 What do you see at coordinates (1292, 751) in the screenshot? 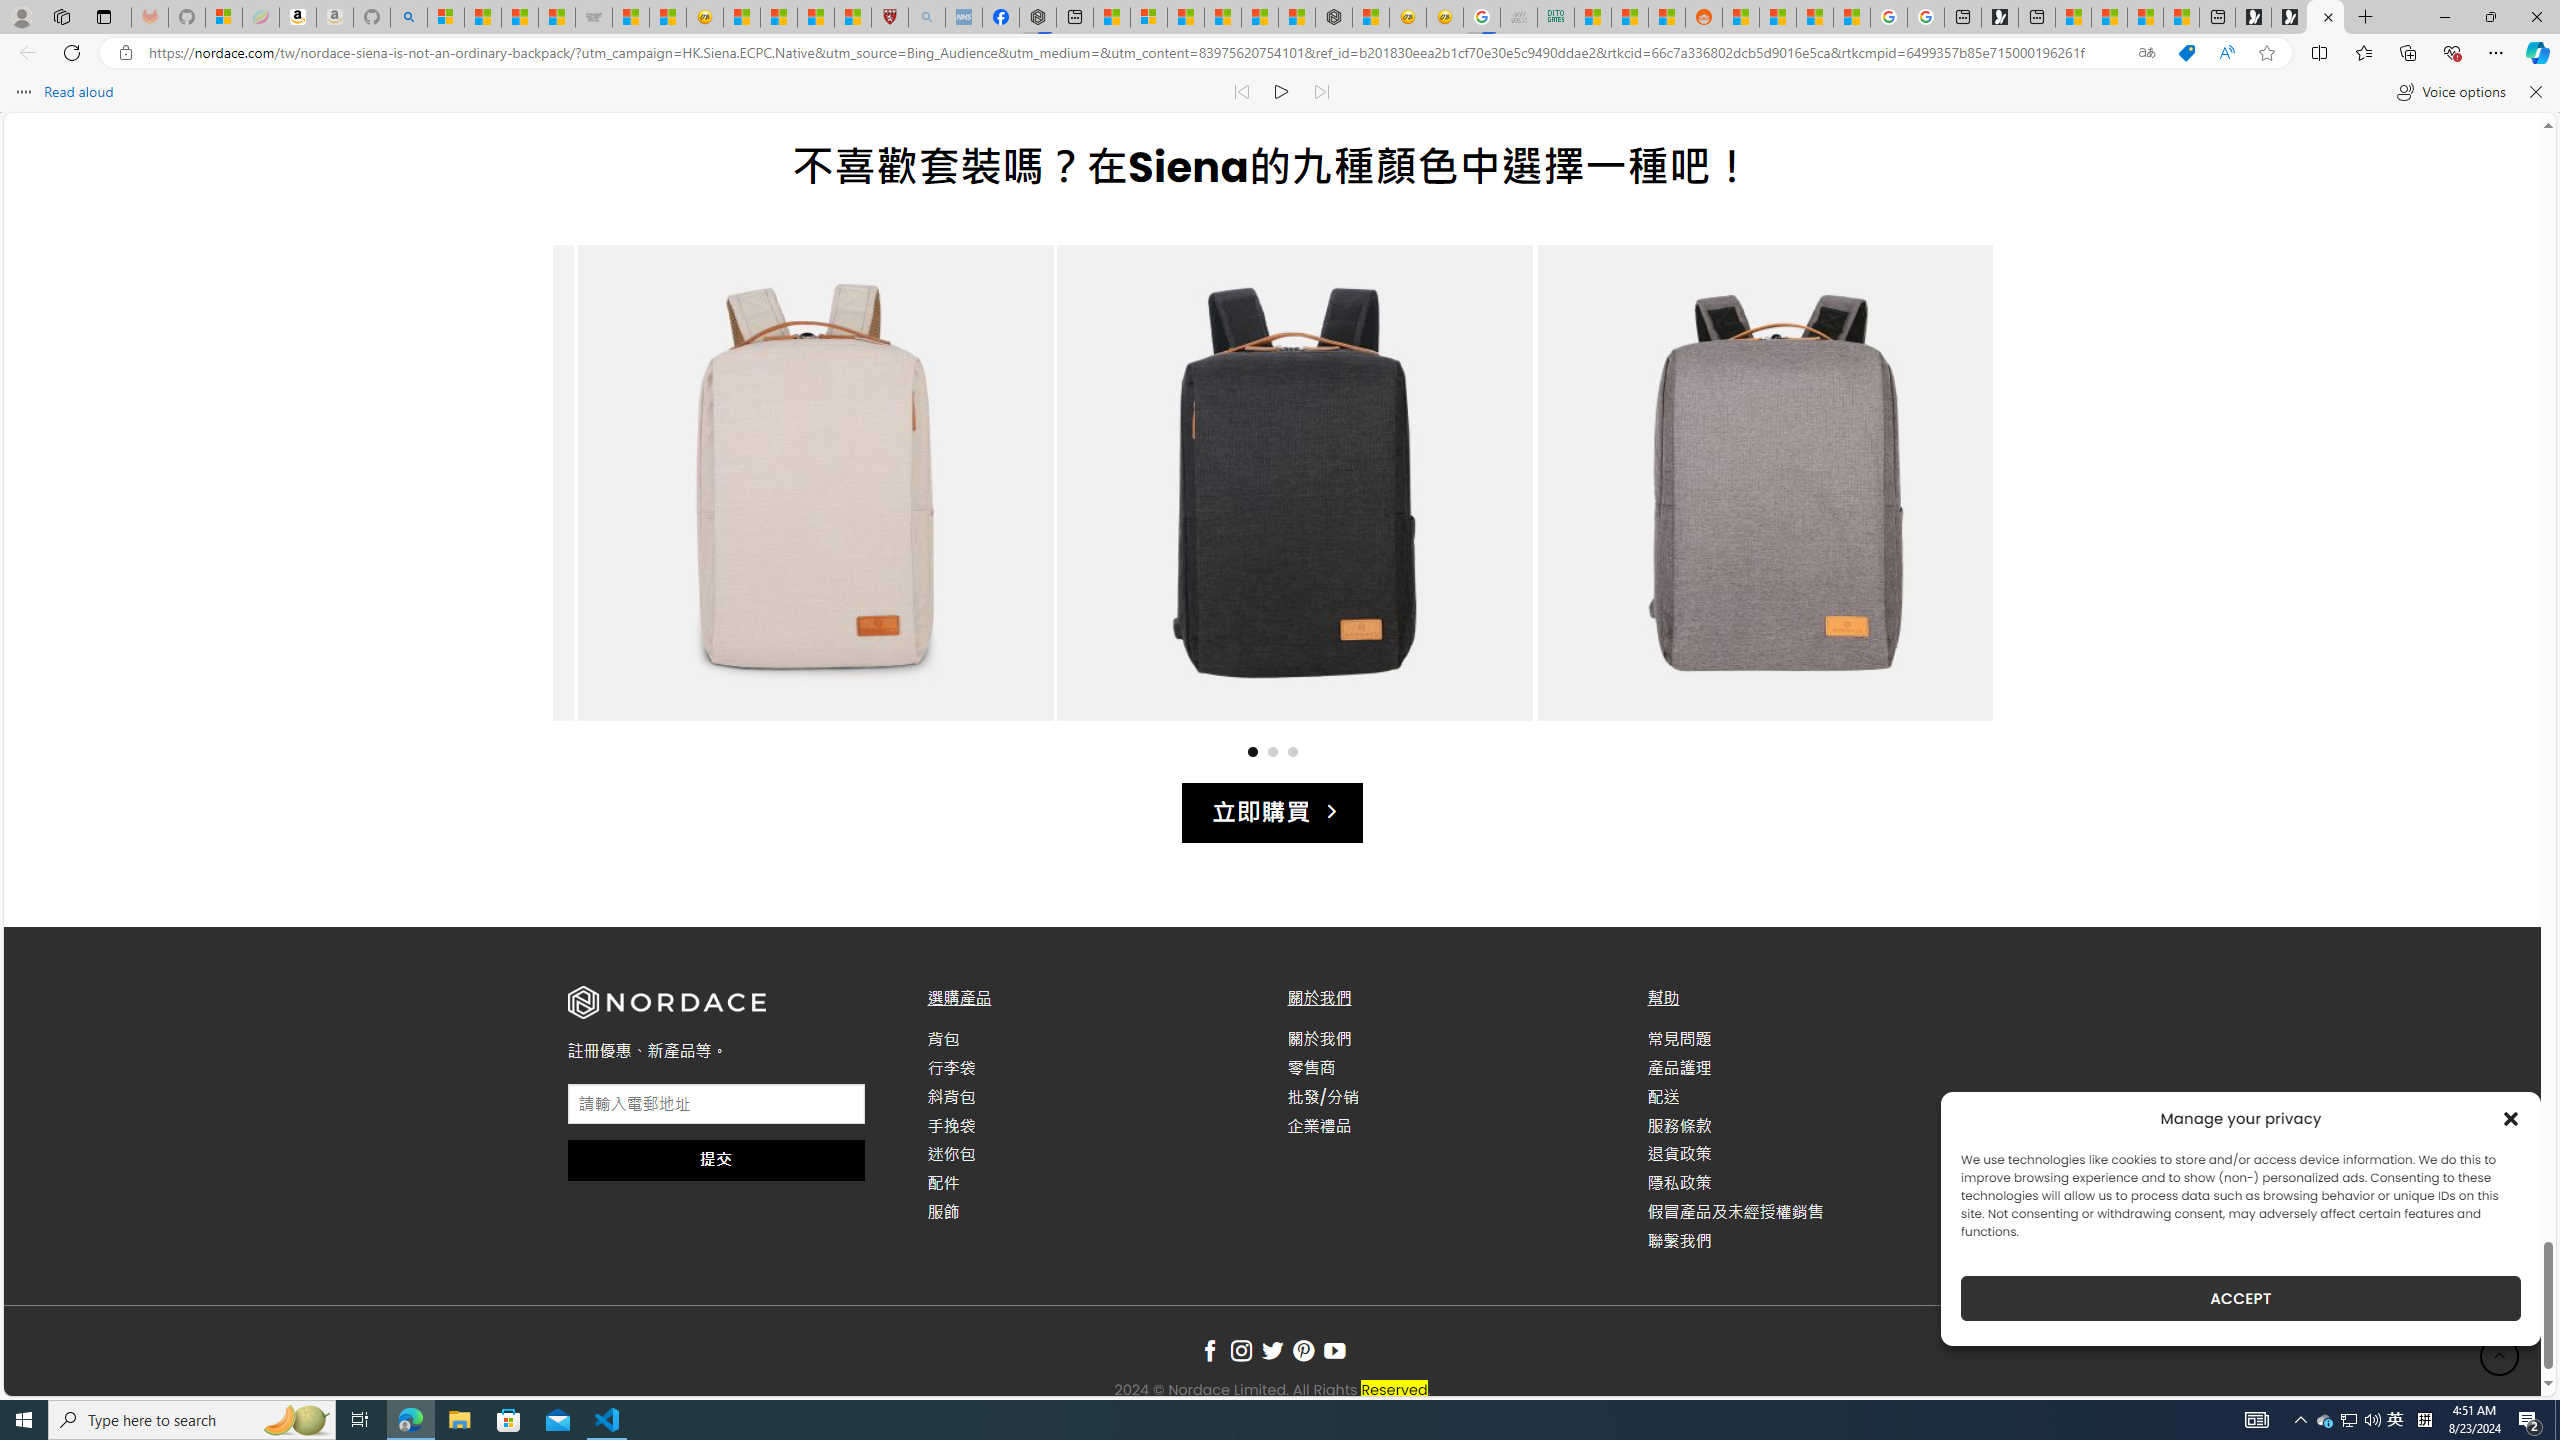
I see `Page dot 3` at bounding box center [1292, 751].